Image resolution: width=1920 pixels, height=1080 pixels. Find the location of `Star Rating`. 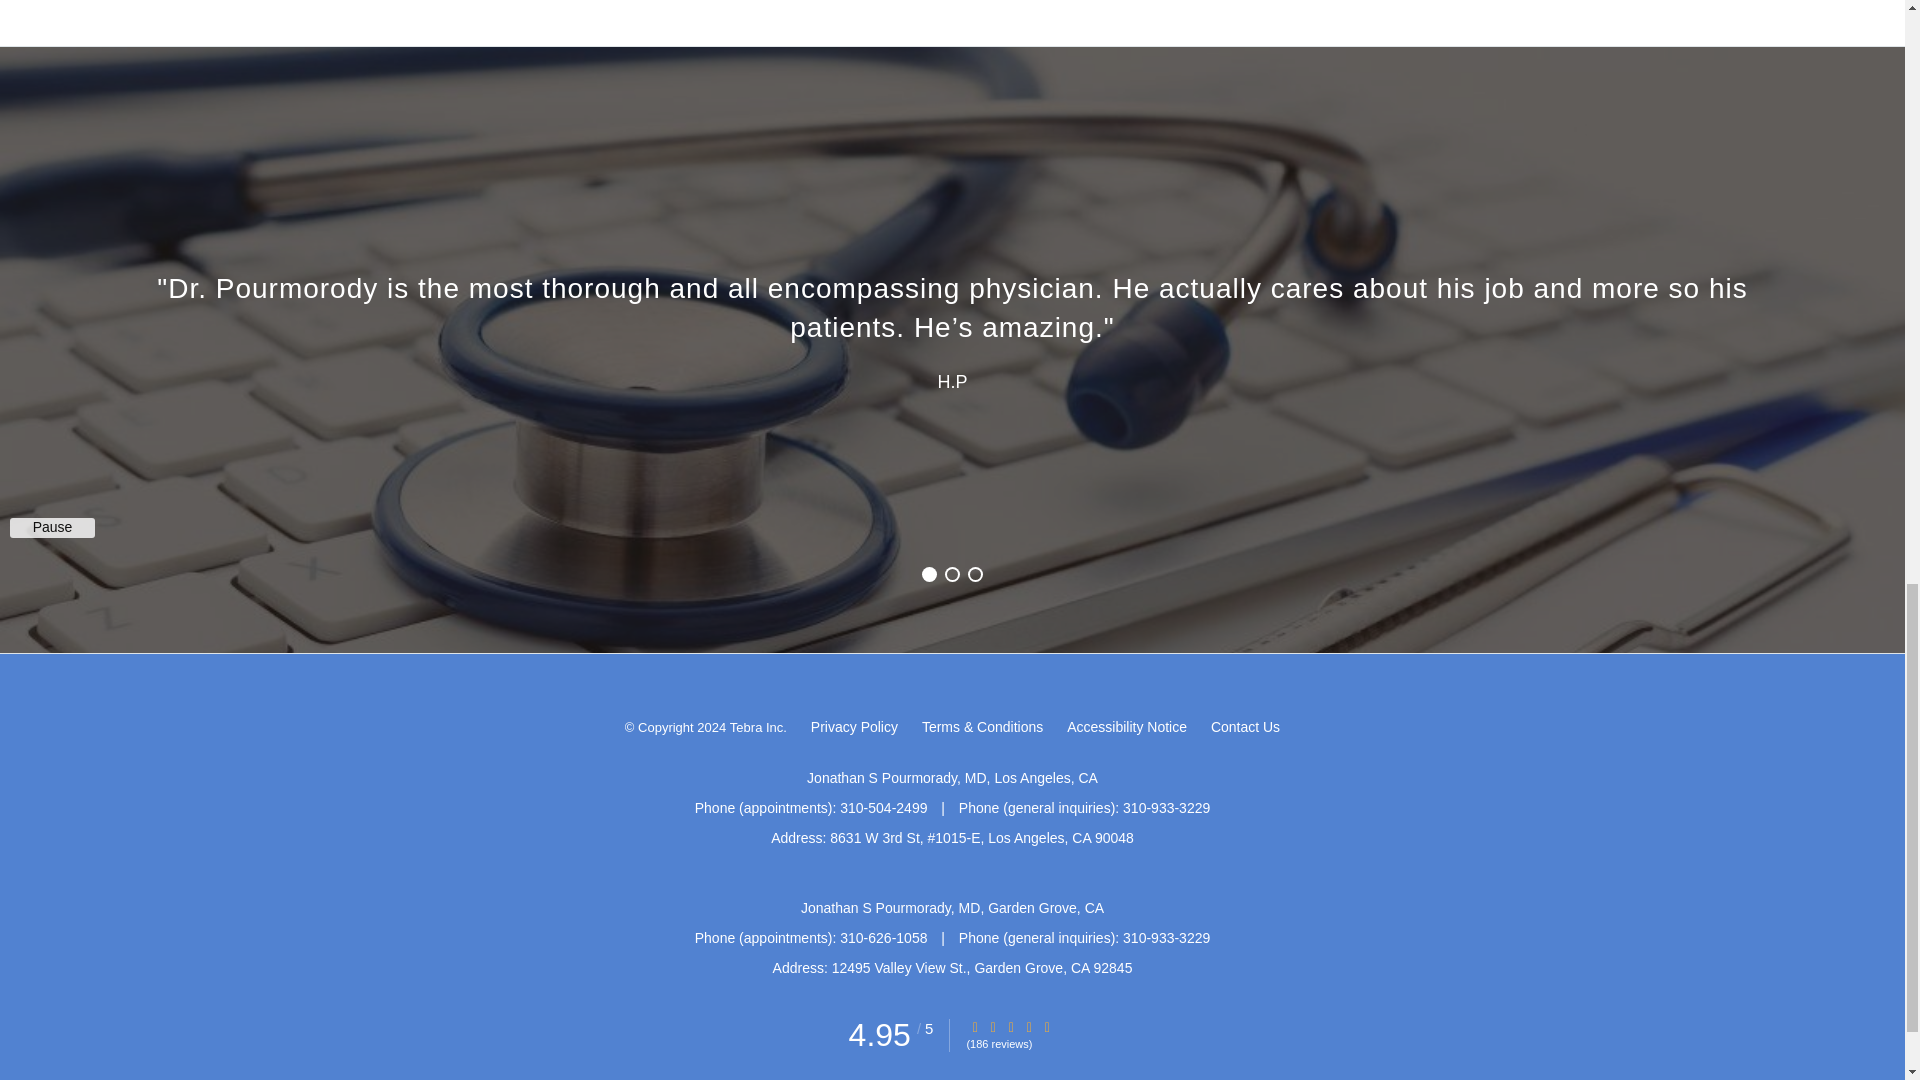

Star Rating is located at coordinates (993, 1026).